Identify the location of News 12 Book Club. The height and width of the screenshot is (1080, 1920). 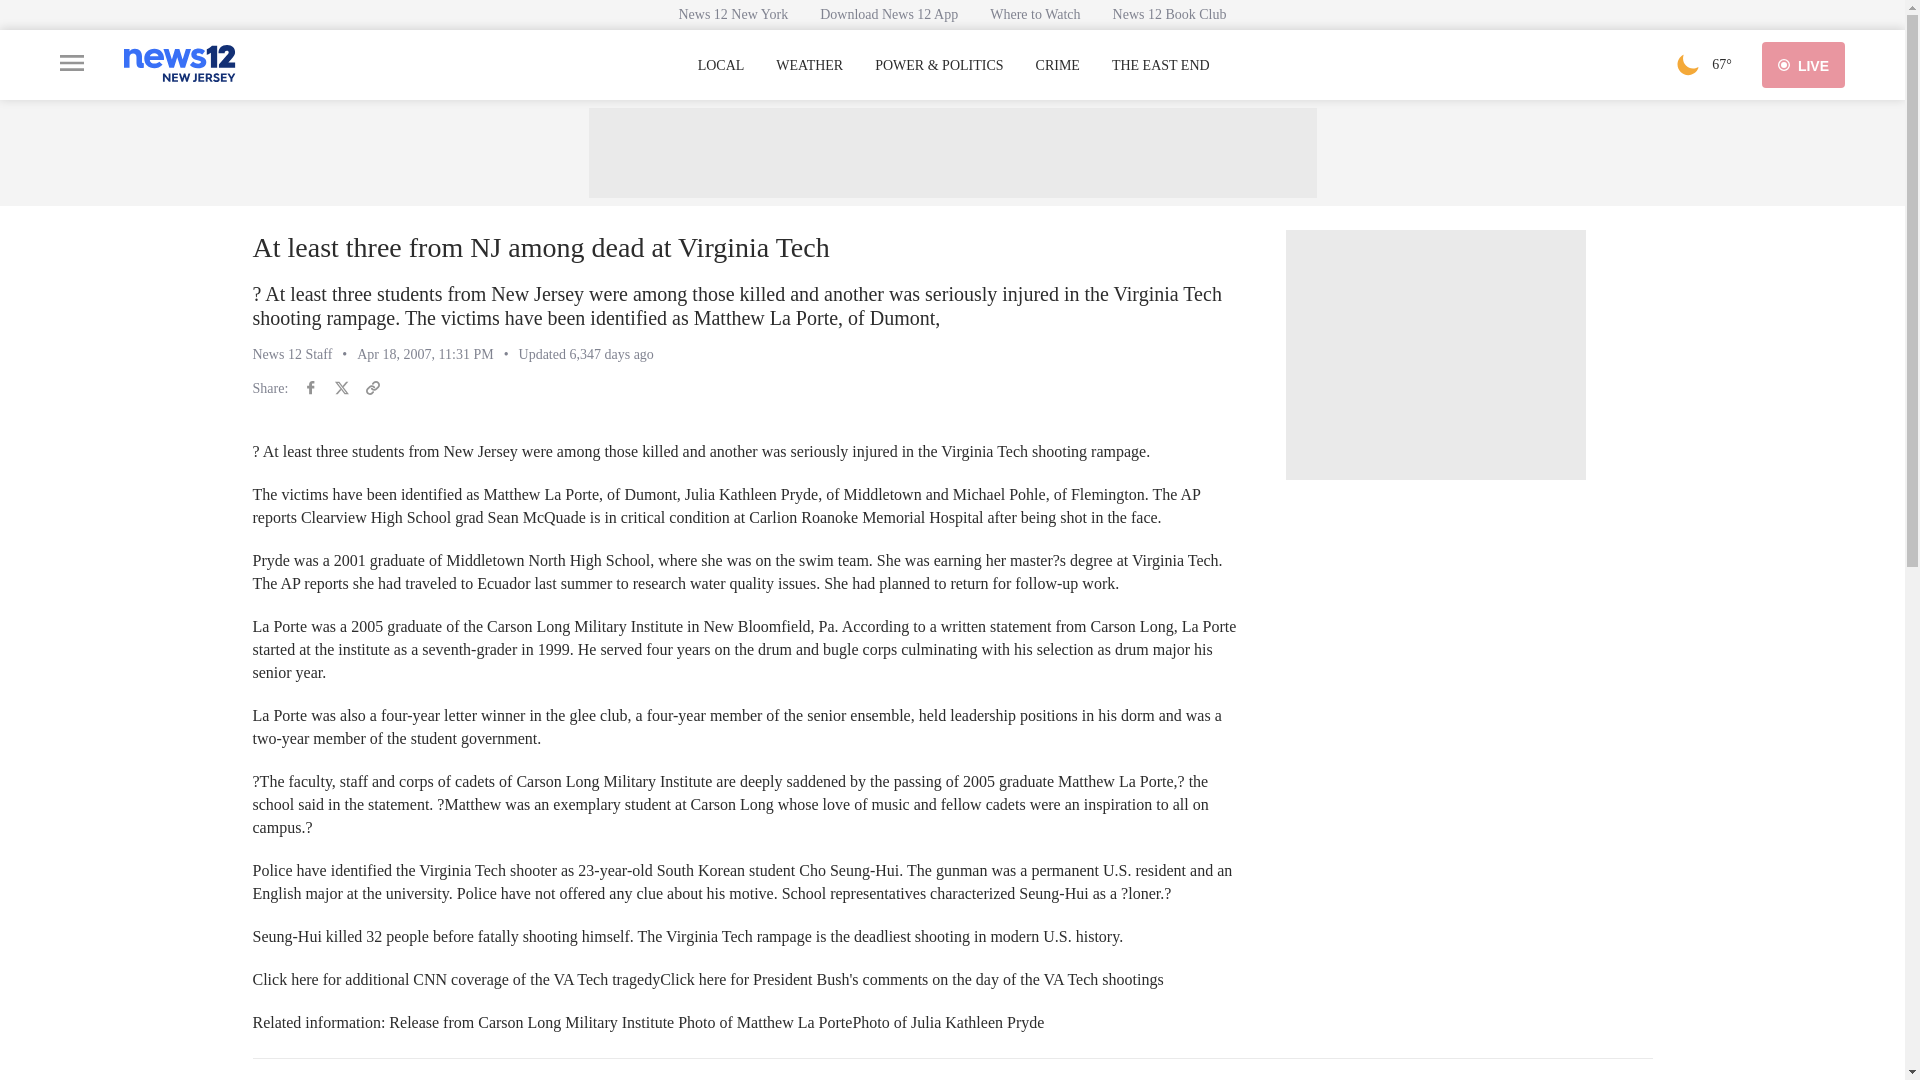
(1169, 14).